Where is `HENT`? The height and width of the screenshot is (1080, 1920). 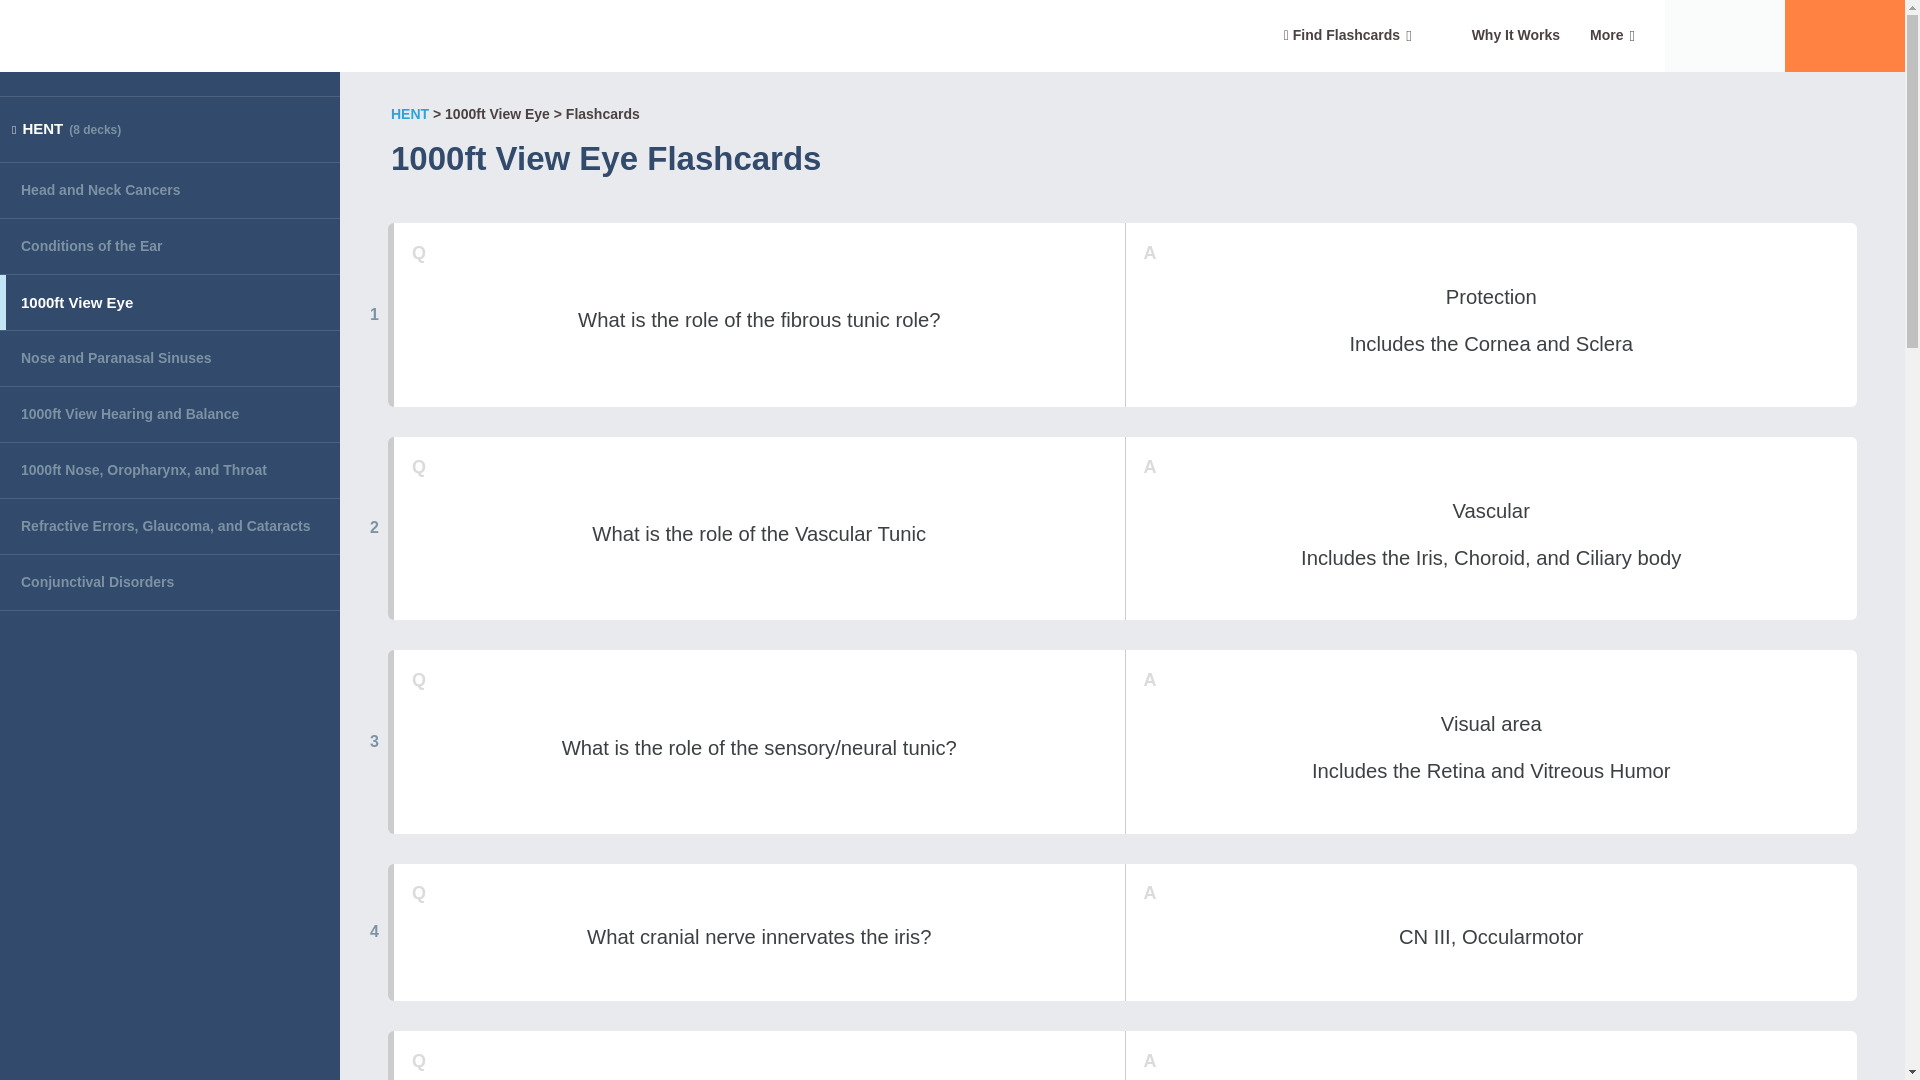 HENT is located at coordinates (410, 114).